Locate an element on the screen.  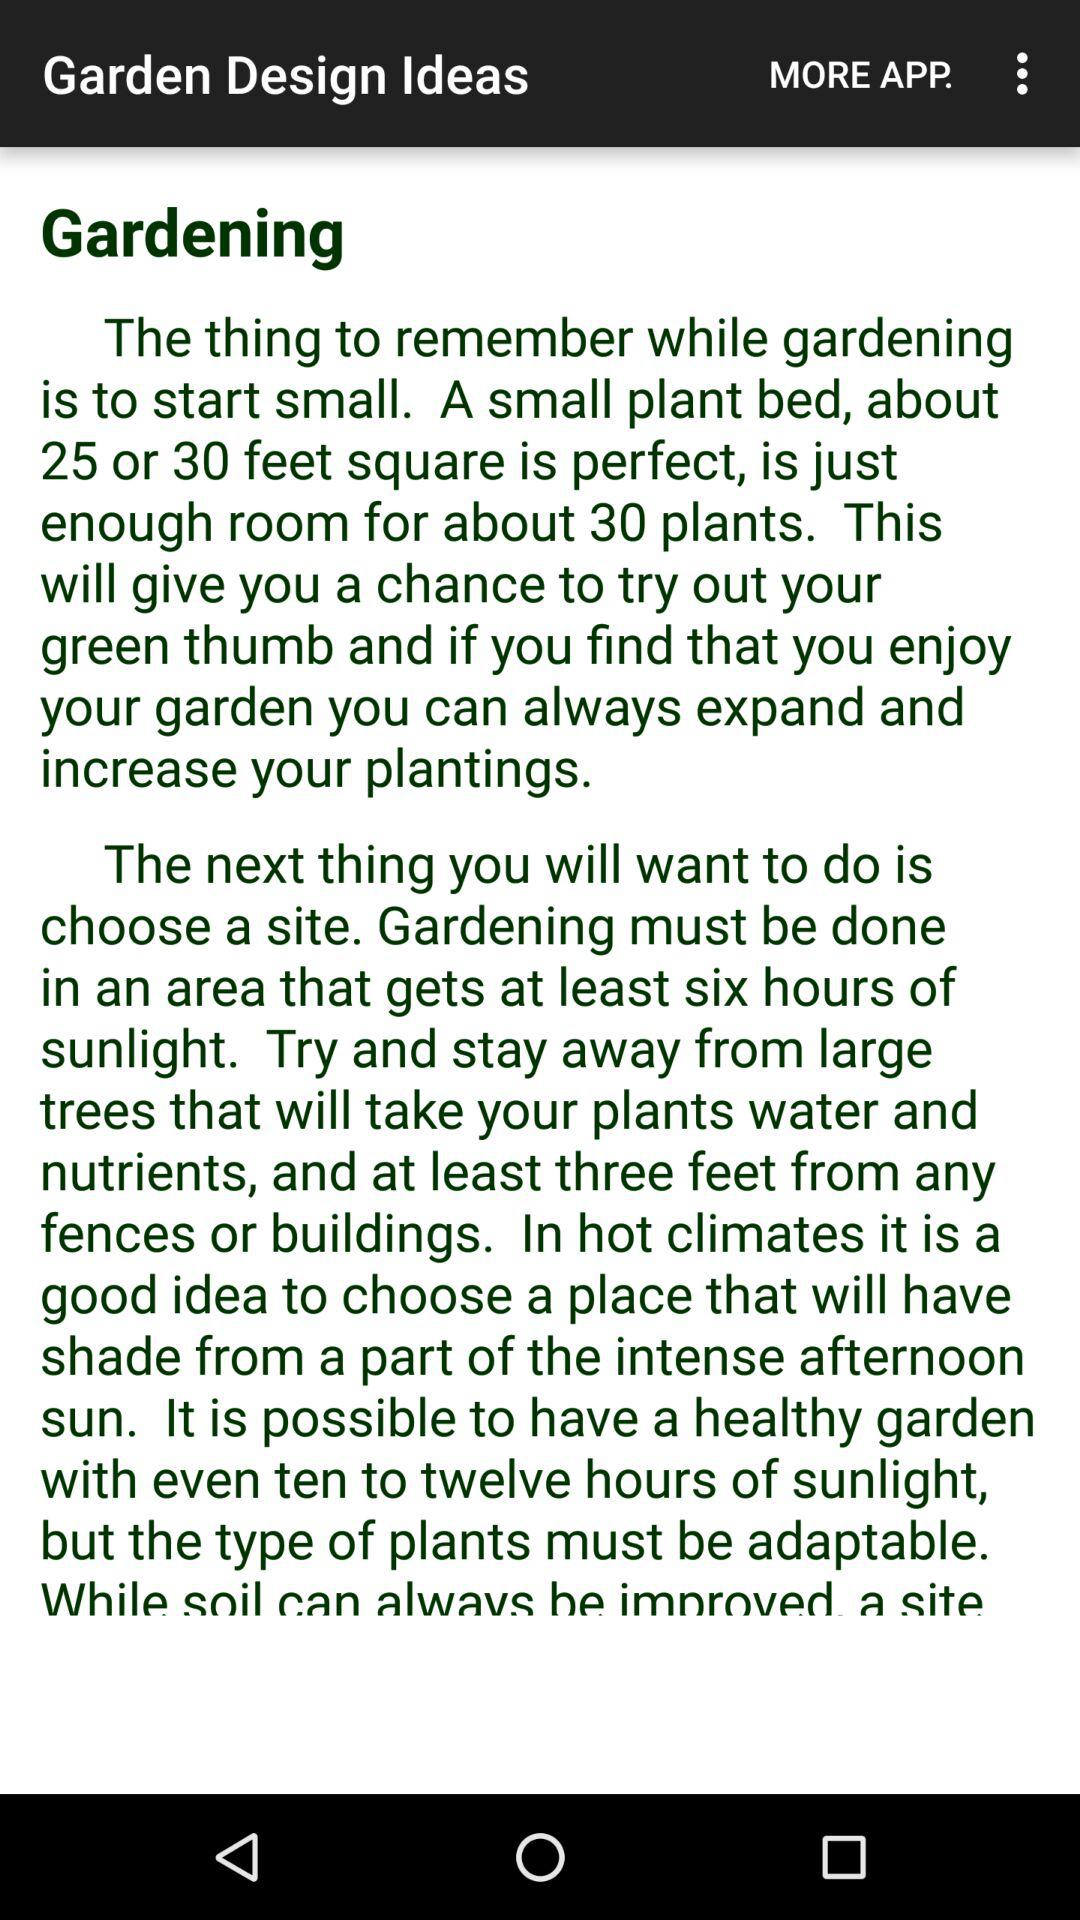
flip to the more app. item is located at coordinates (861, 73).